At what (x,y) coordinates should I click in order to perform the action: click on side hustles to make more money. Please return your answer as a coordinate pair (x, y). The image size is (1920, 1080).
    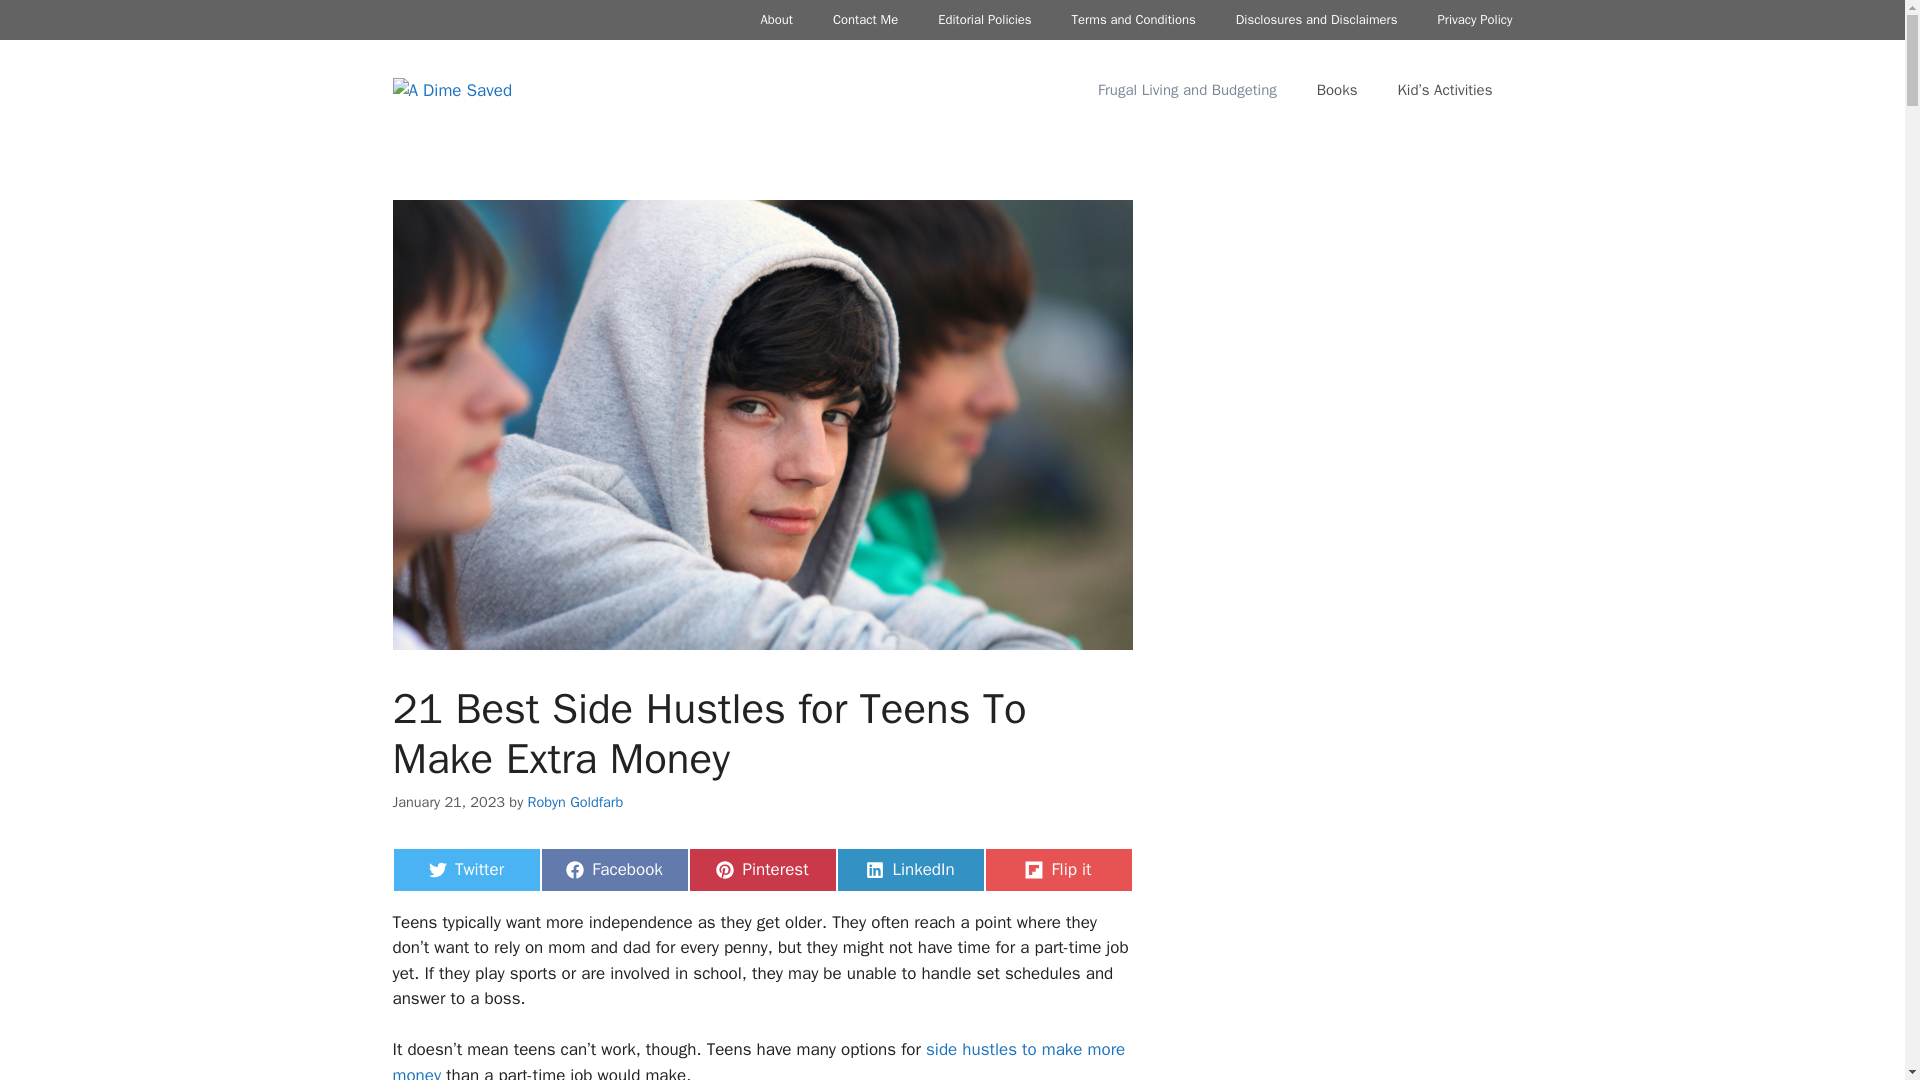
    Looking at the image, I should click on (465, 870).